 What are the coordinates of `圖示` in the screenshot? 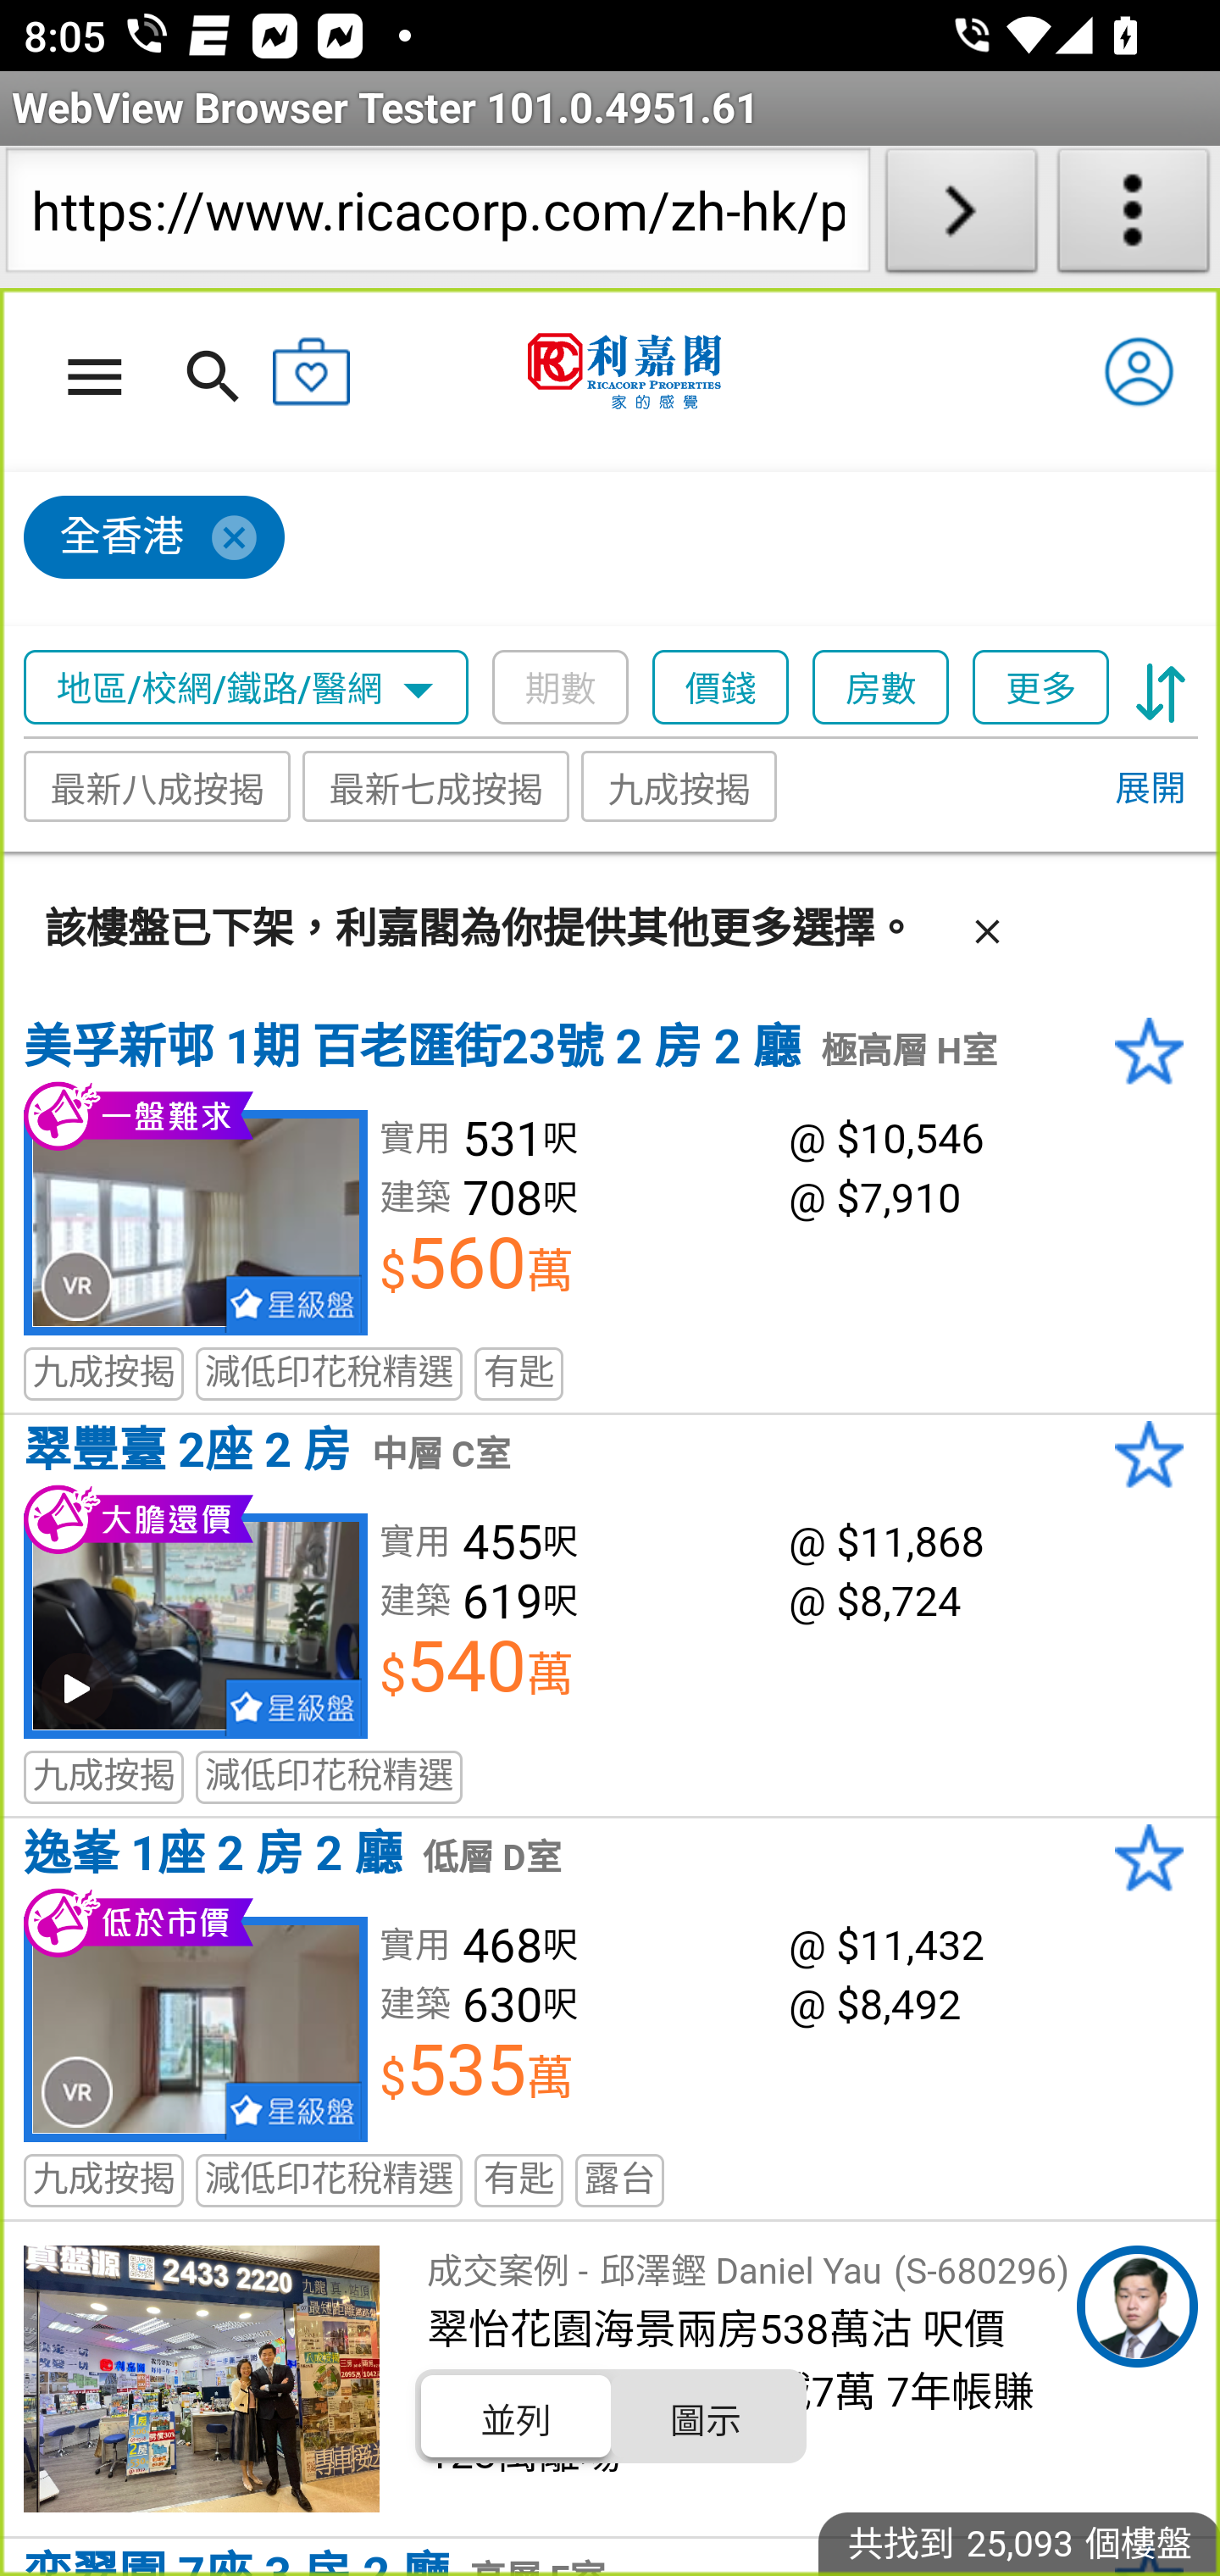 It's located at (705, 2416).